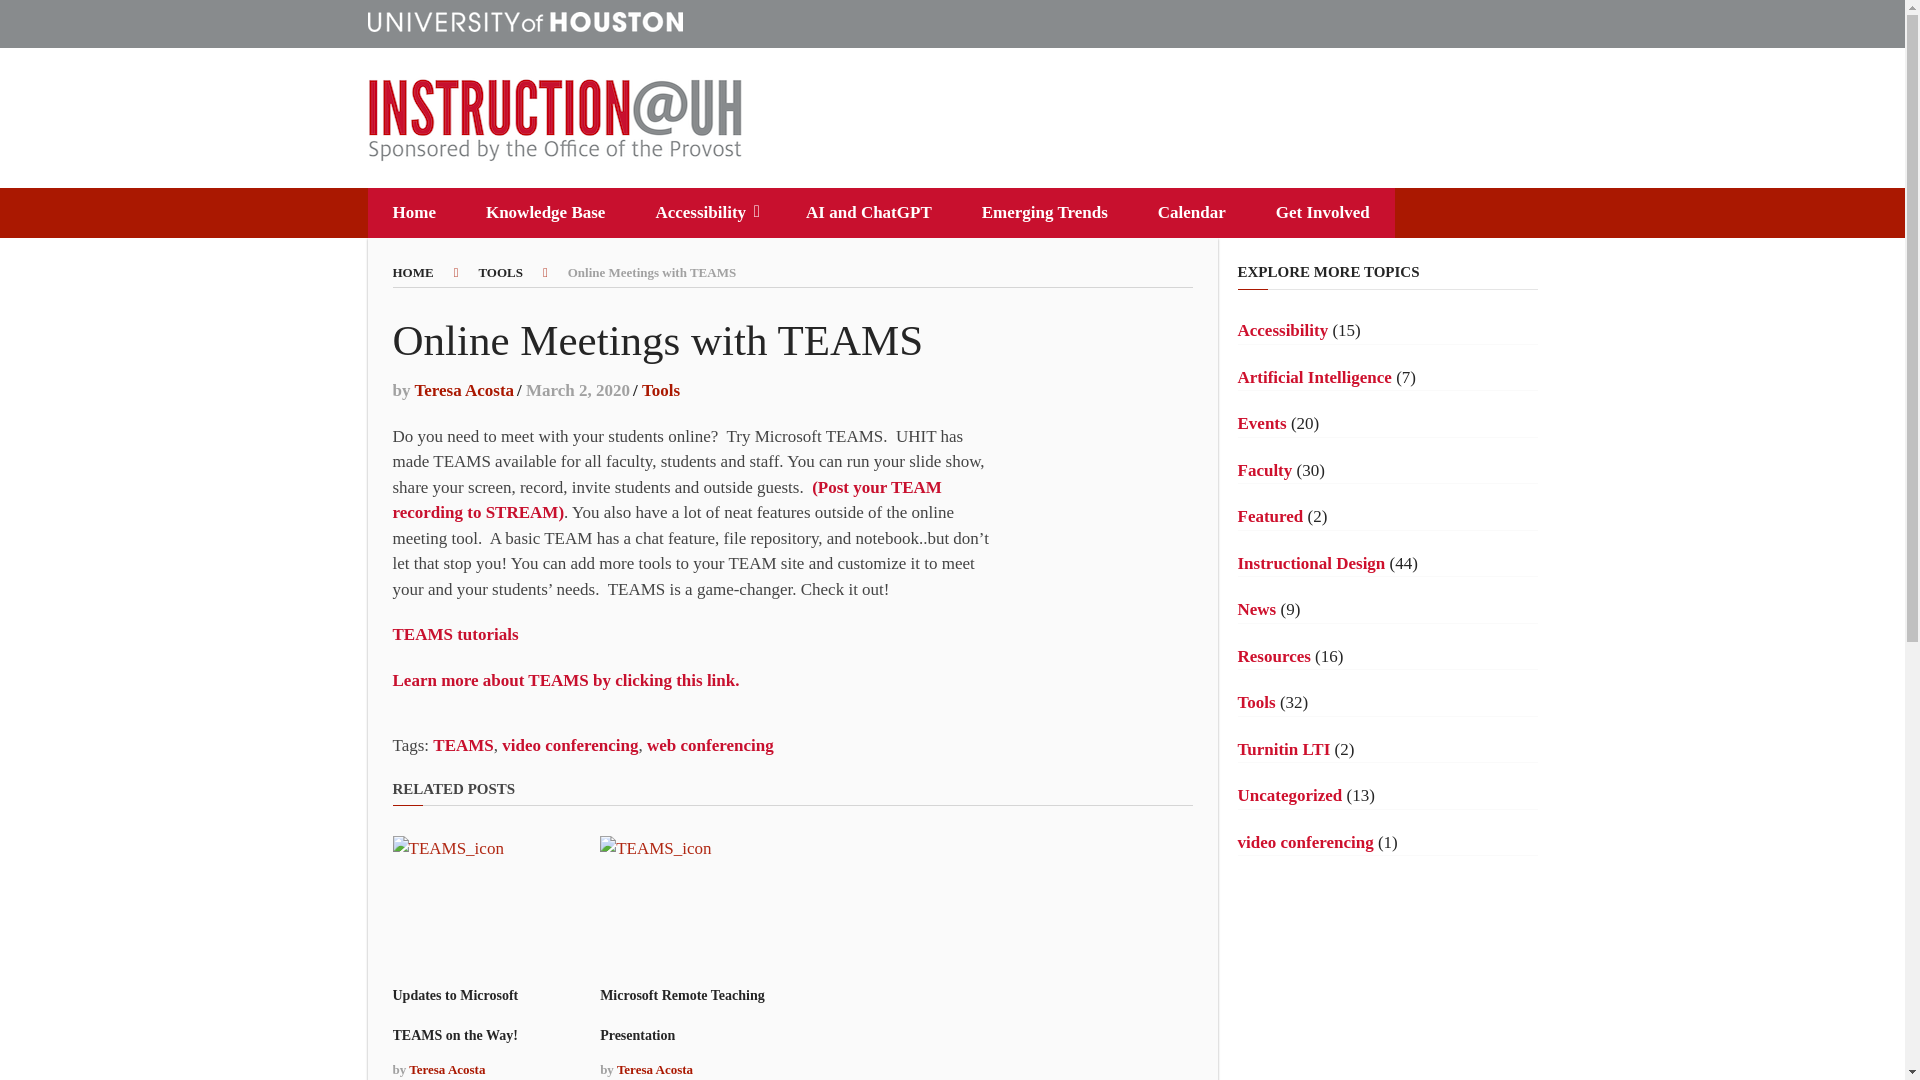  Describe the element at coordinates (1270, 516) in the screenshot. I see `Featured` at that location.